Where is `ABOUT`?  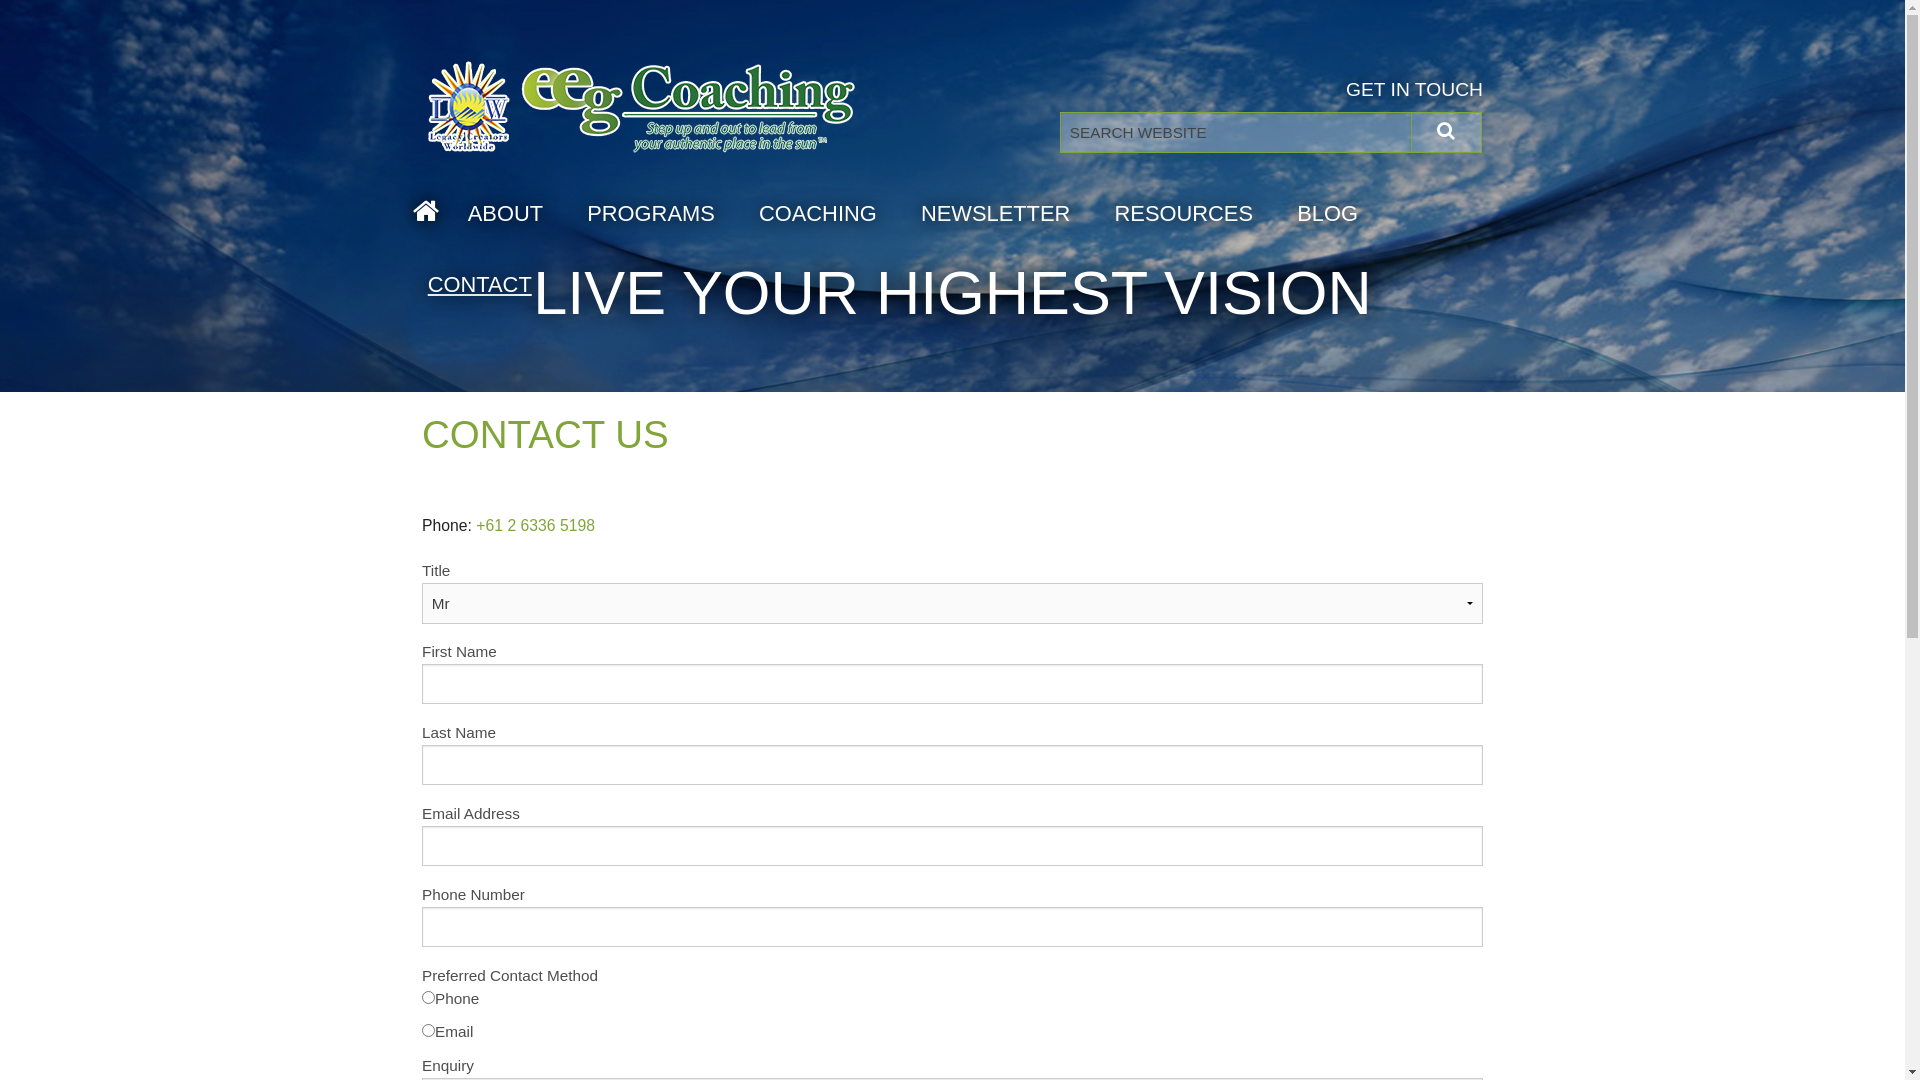 ABOUT is located at coordinates (506, 214).